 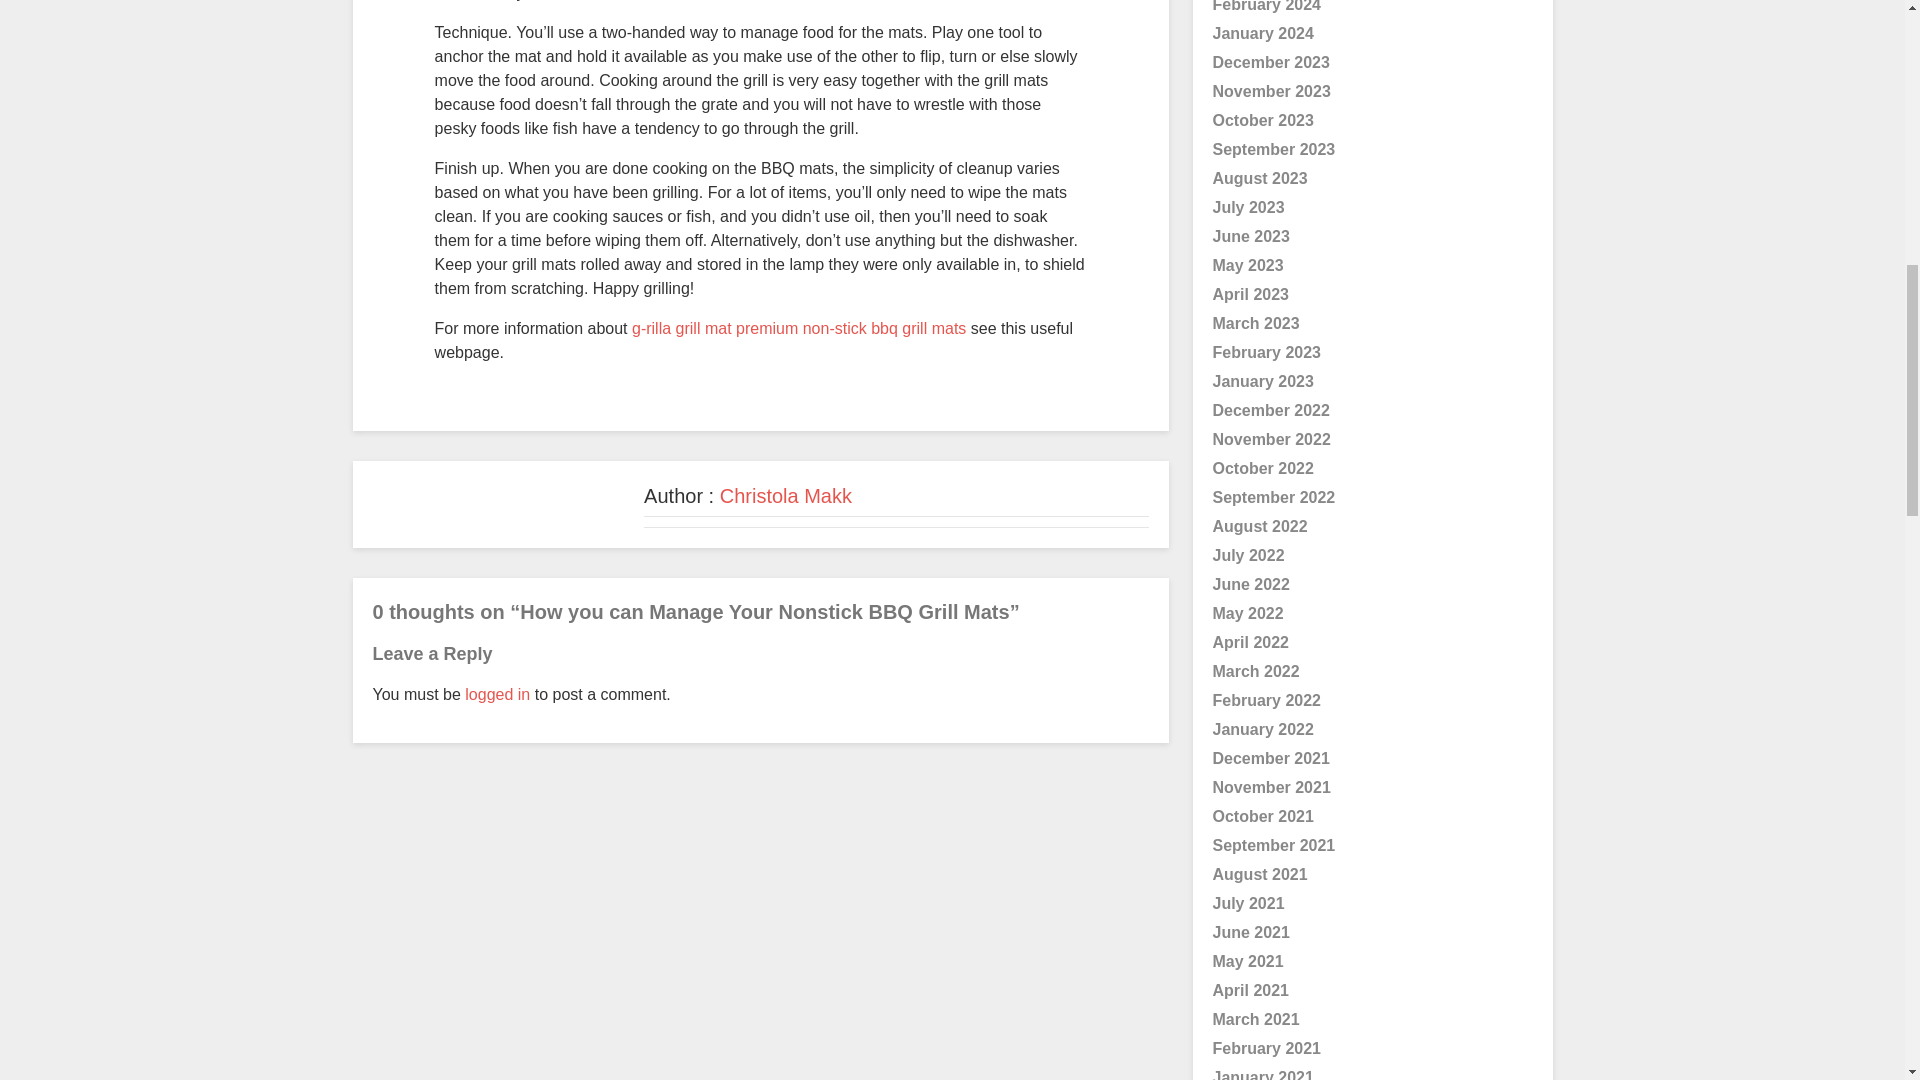 What do you see at coordinates (1246, 266) in the screenshot?
I see `May 2023` at bounding box center [1246, 266].